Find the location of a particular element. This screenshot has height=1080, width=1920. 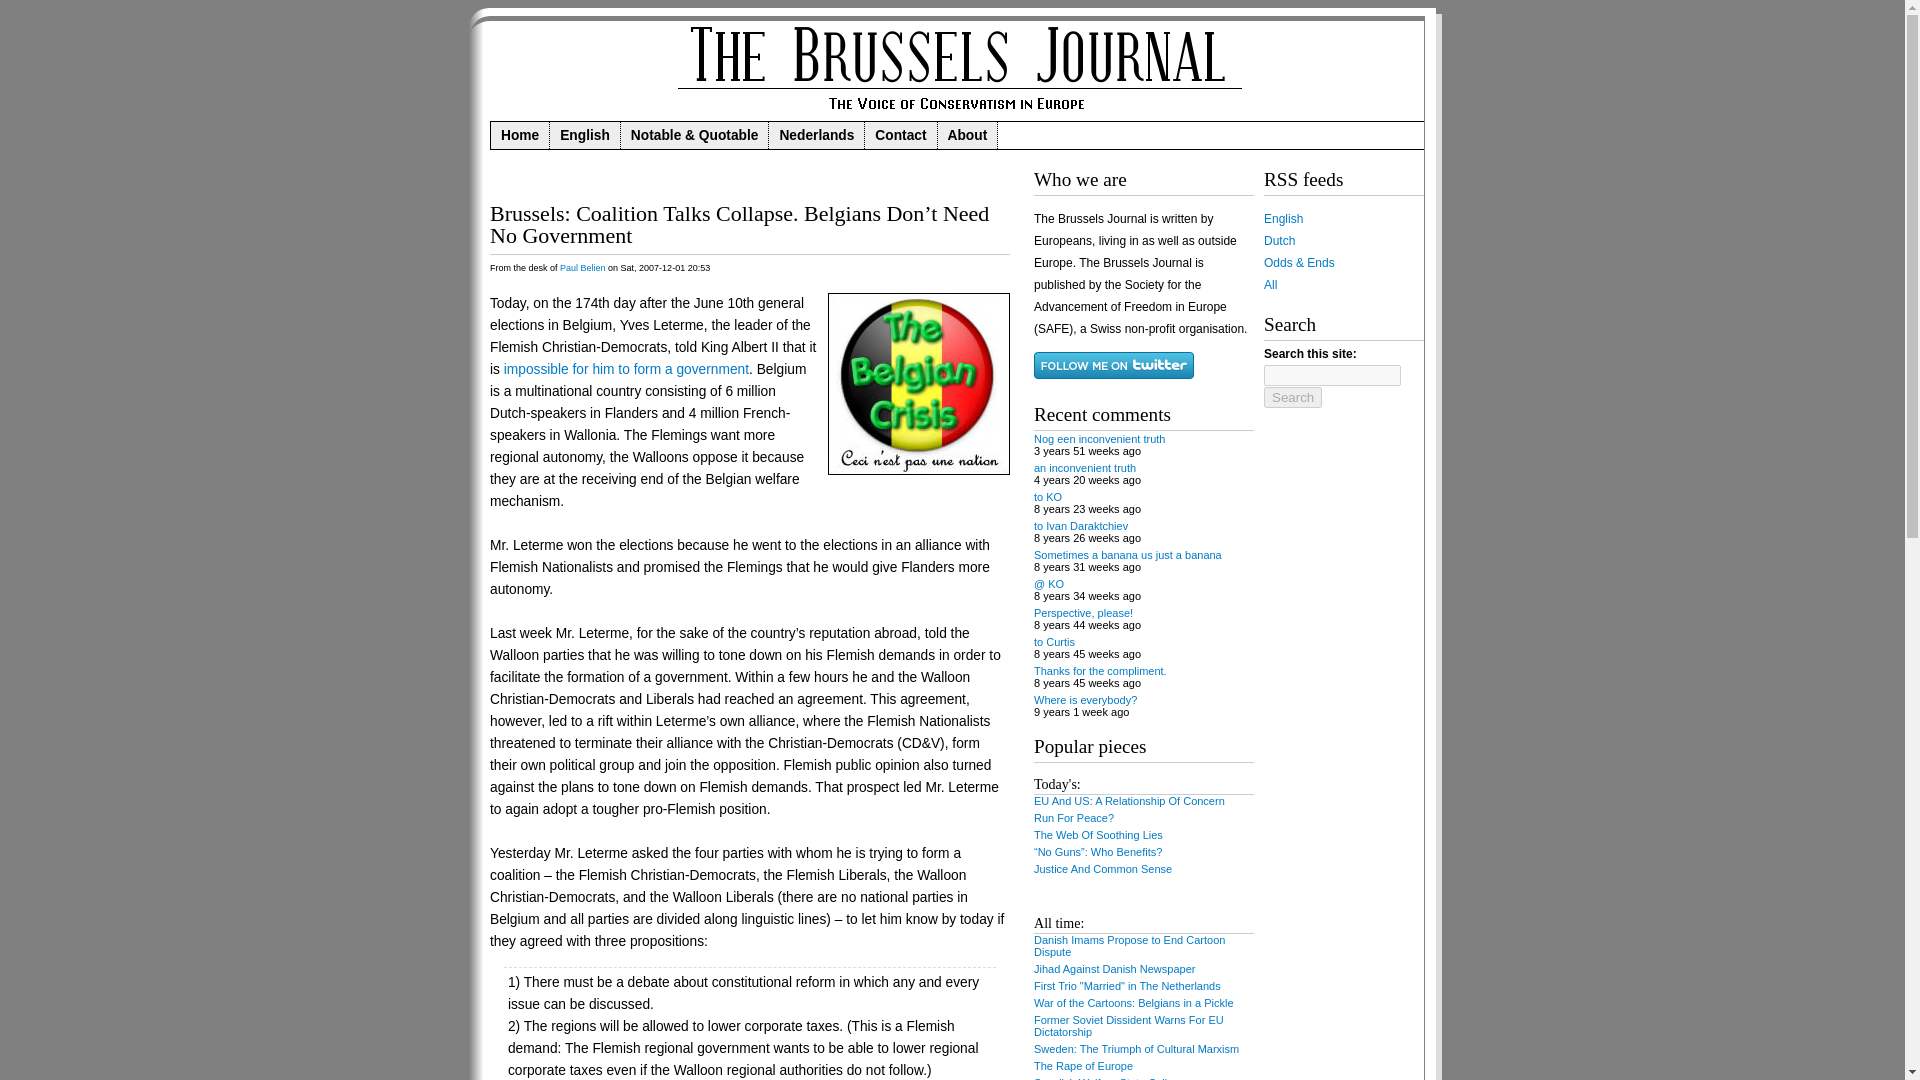

Nederlands is located at coordinates (817, 136).